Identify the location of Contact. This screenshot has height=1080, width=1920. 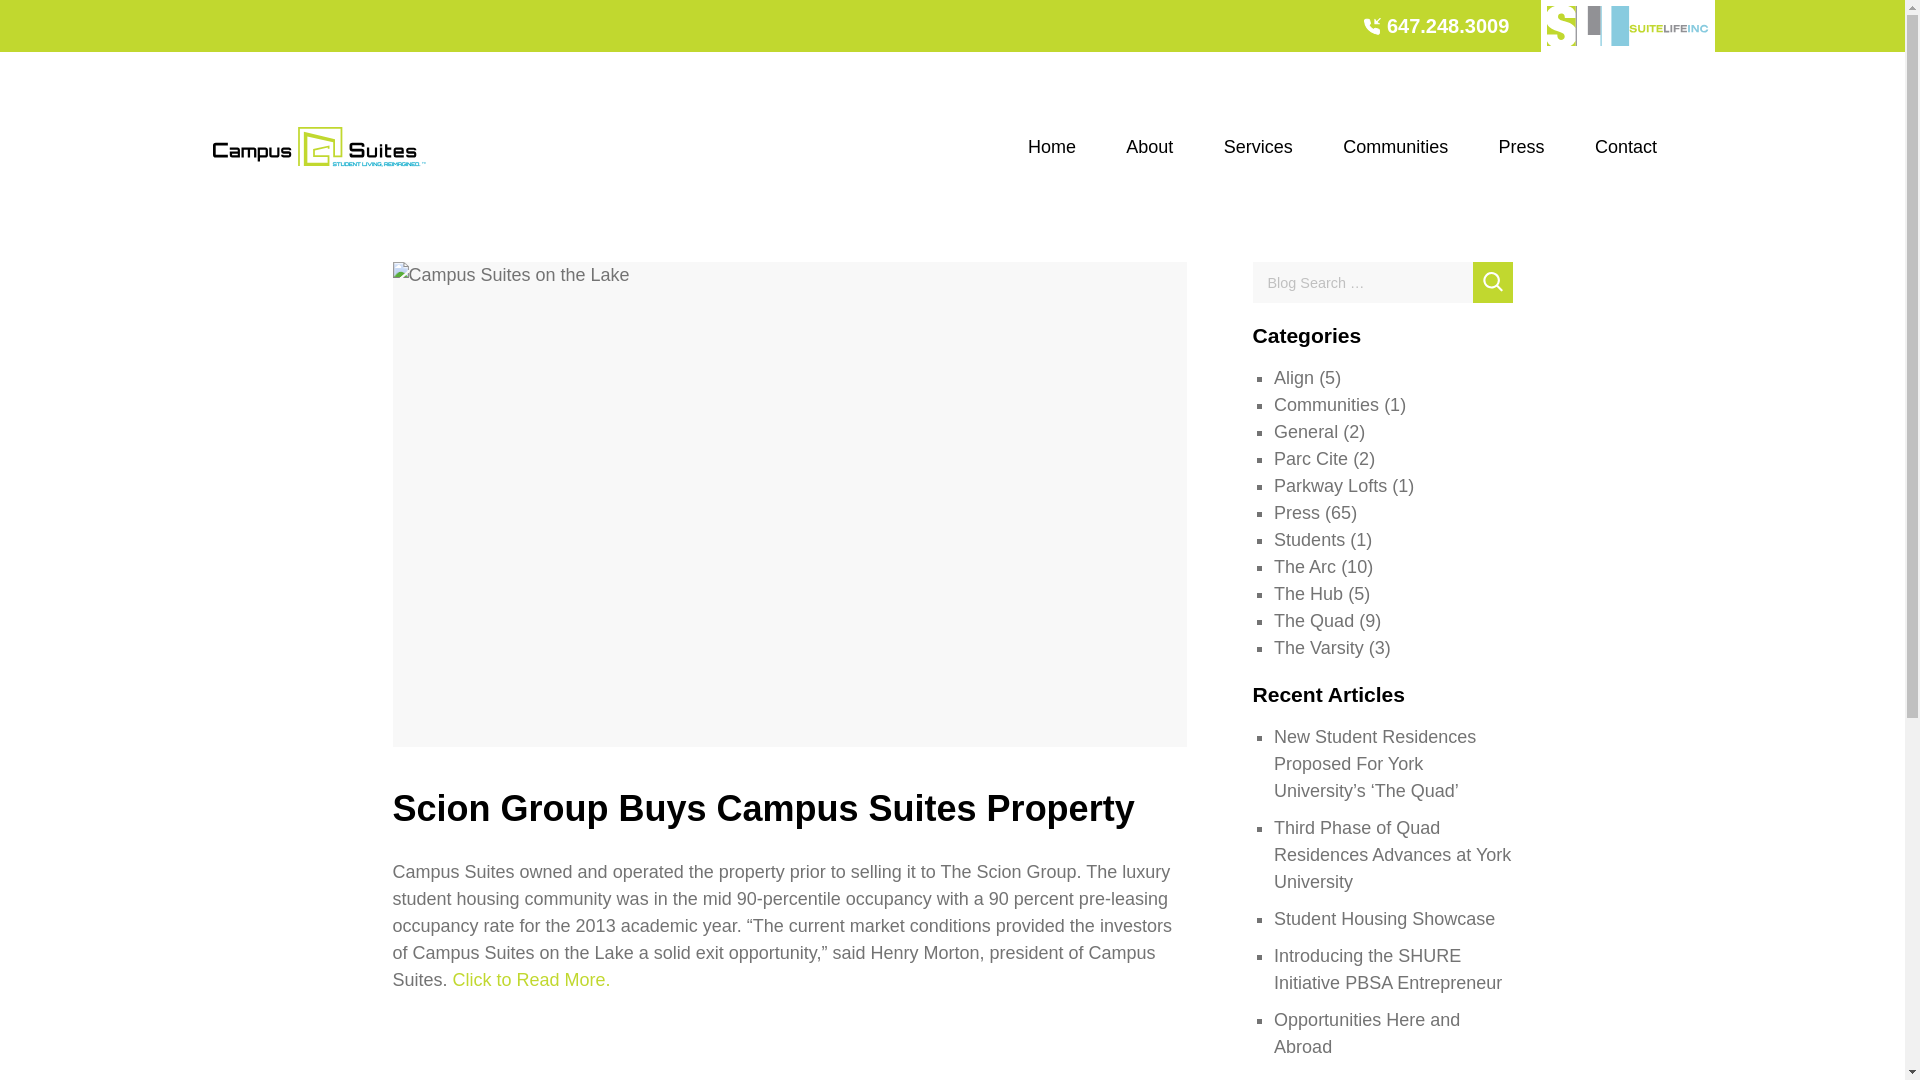
(1626, 146).